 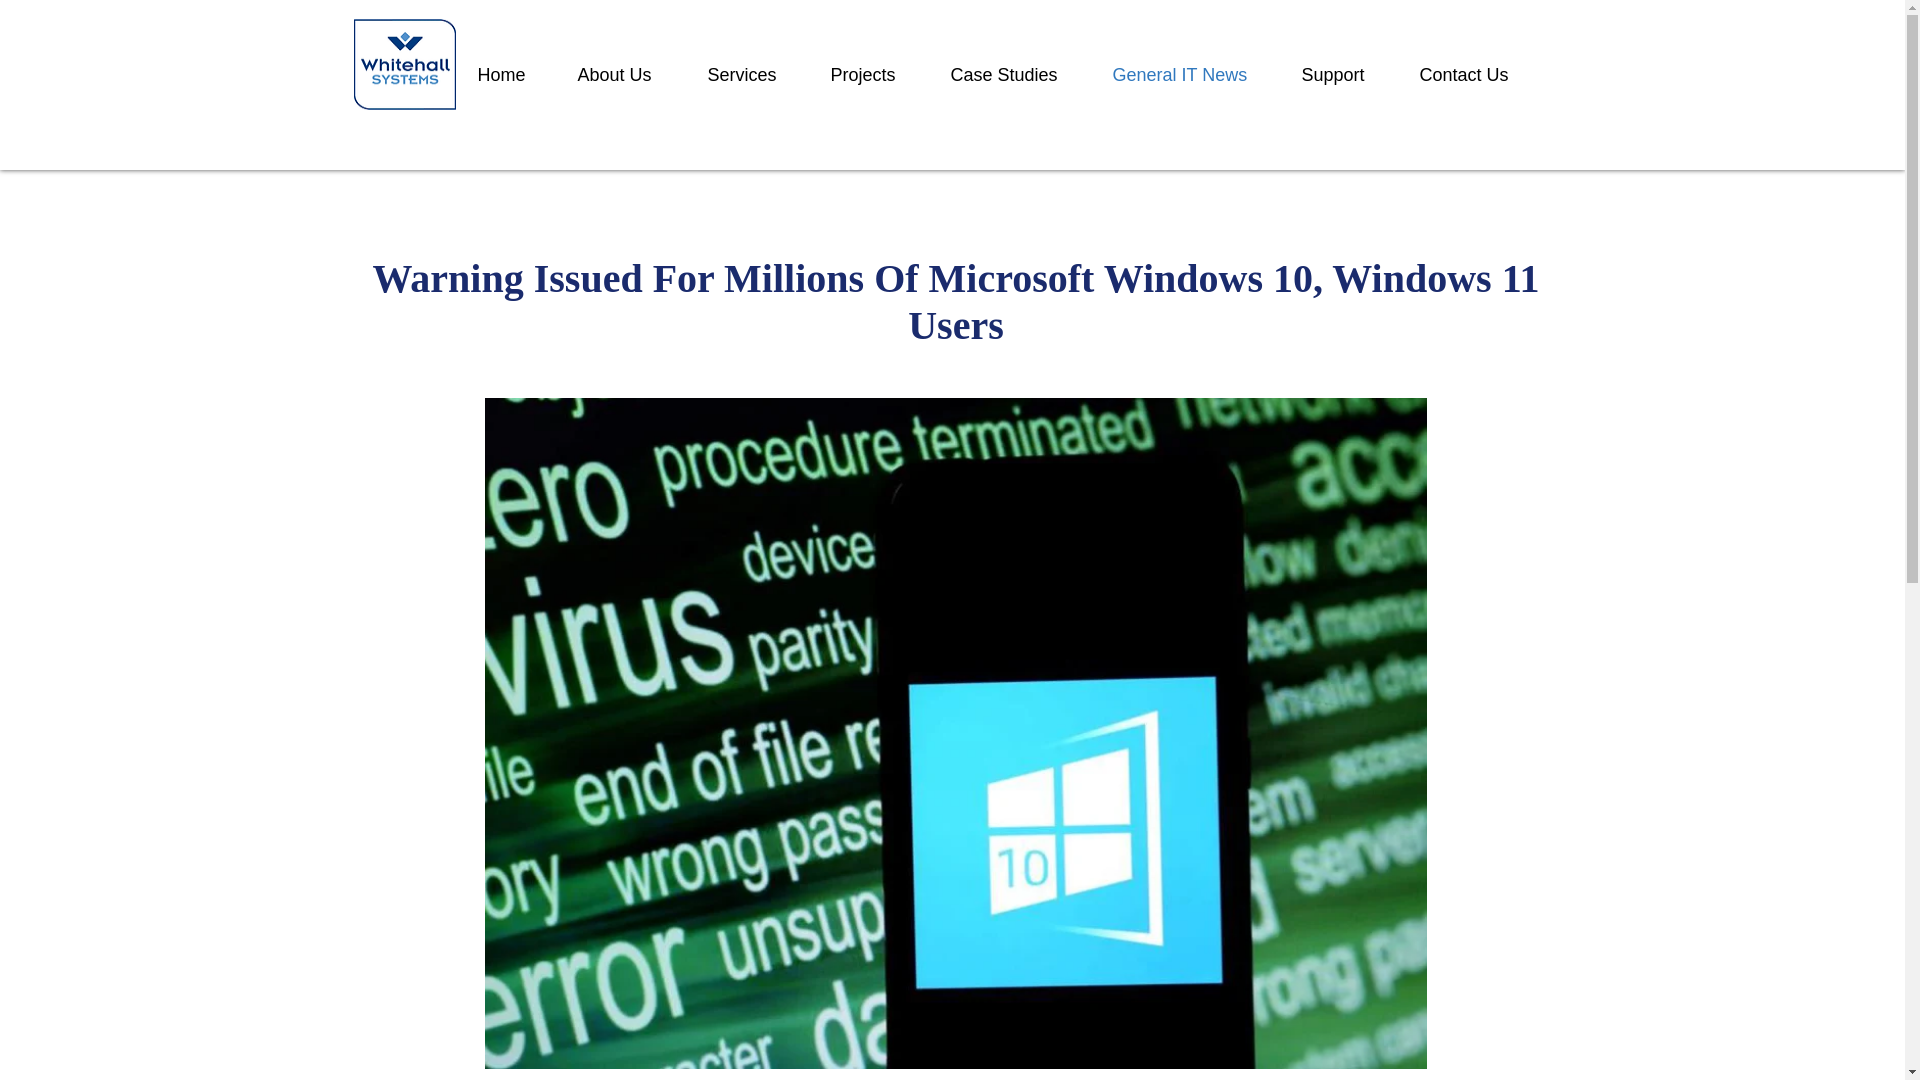 I want to click on Case Studies, so click(x=1017, y=74).